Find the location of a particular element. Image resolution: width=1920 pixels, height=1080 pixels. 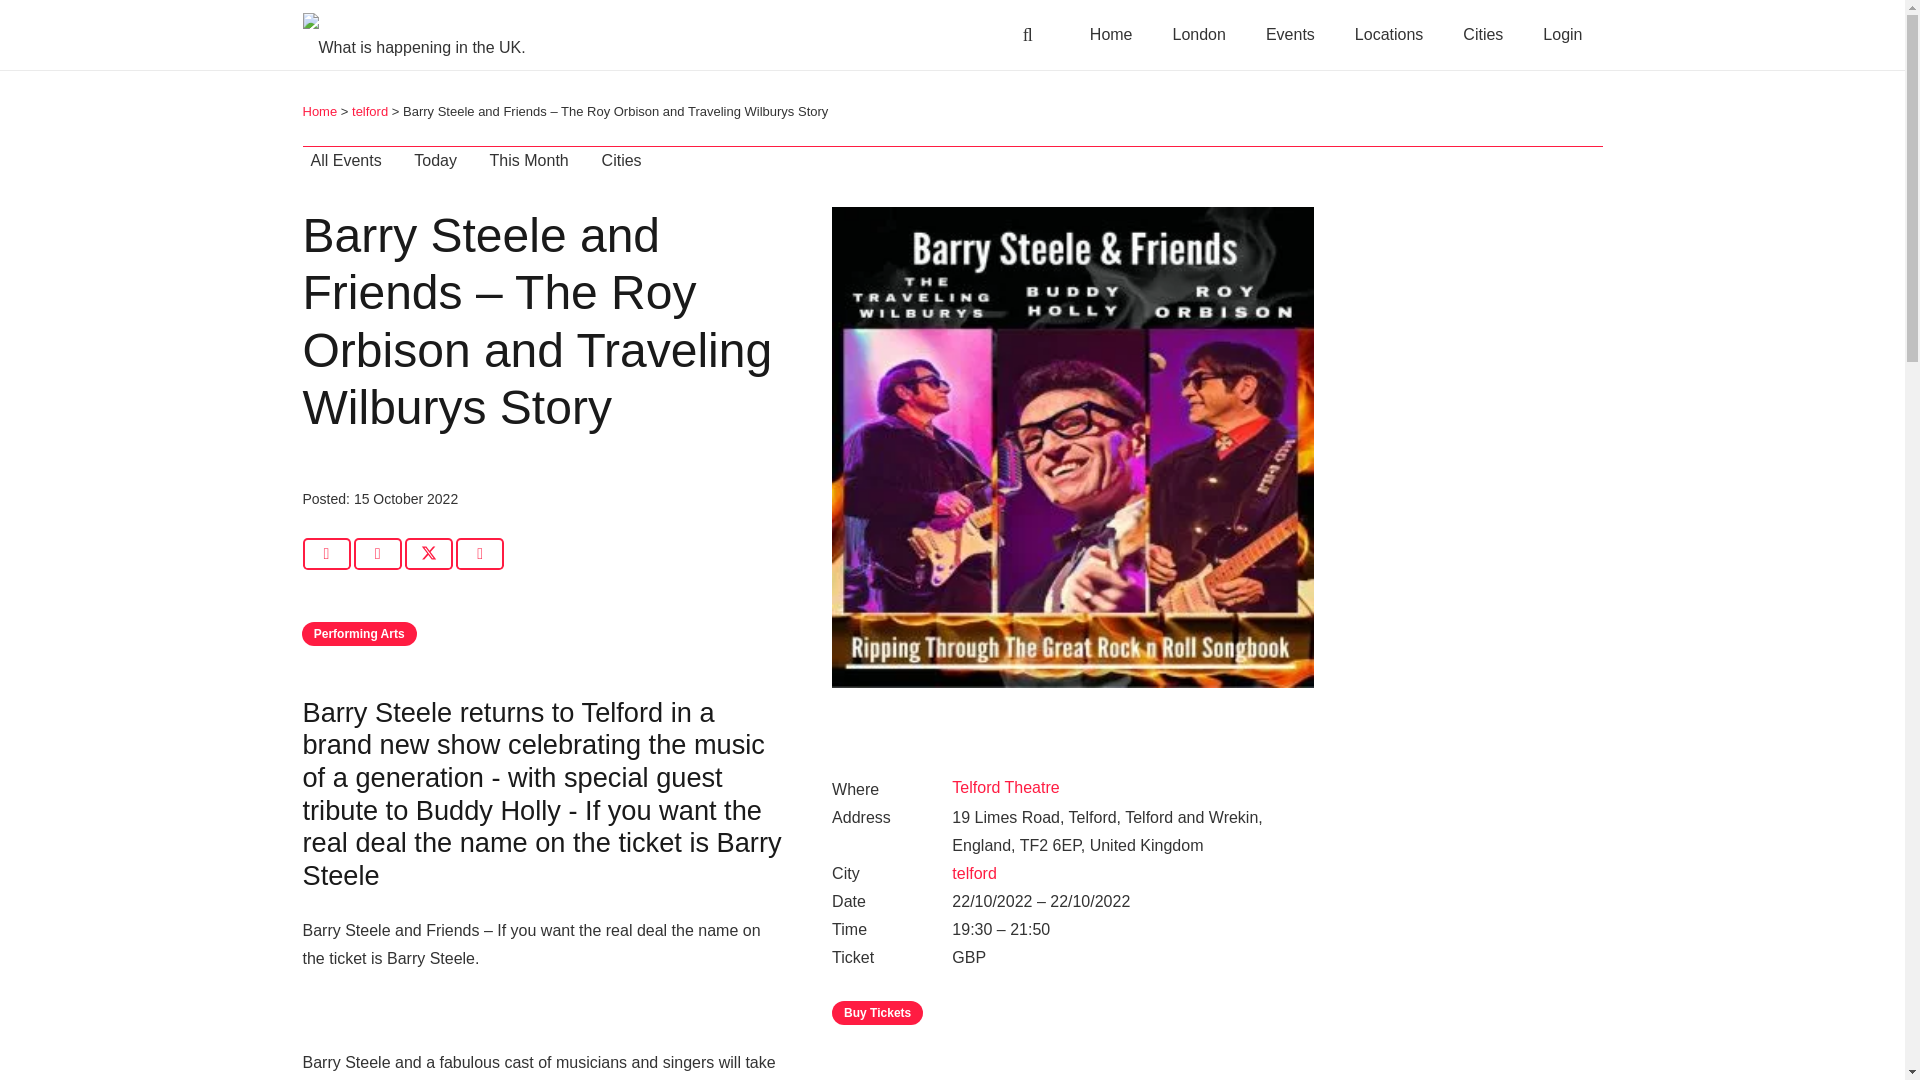

Performing Arts is located at coordinates (358, 634).